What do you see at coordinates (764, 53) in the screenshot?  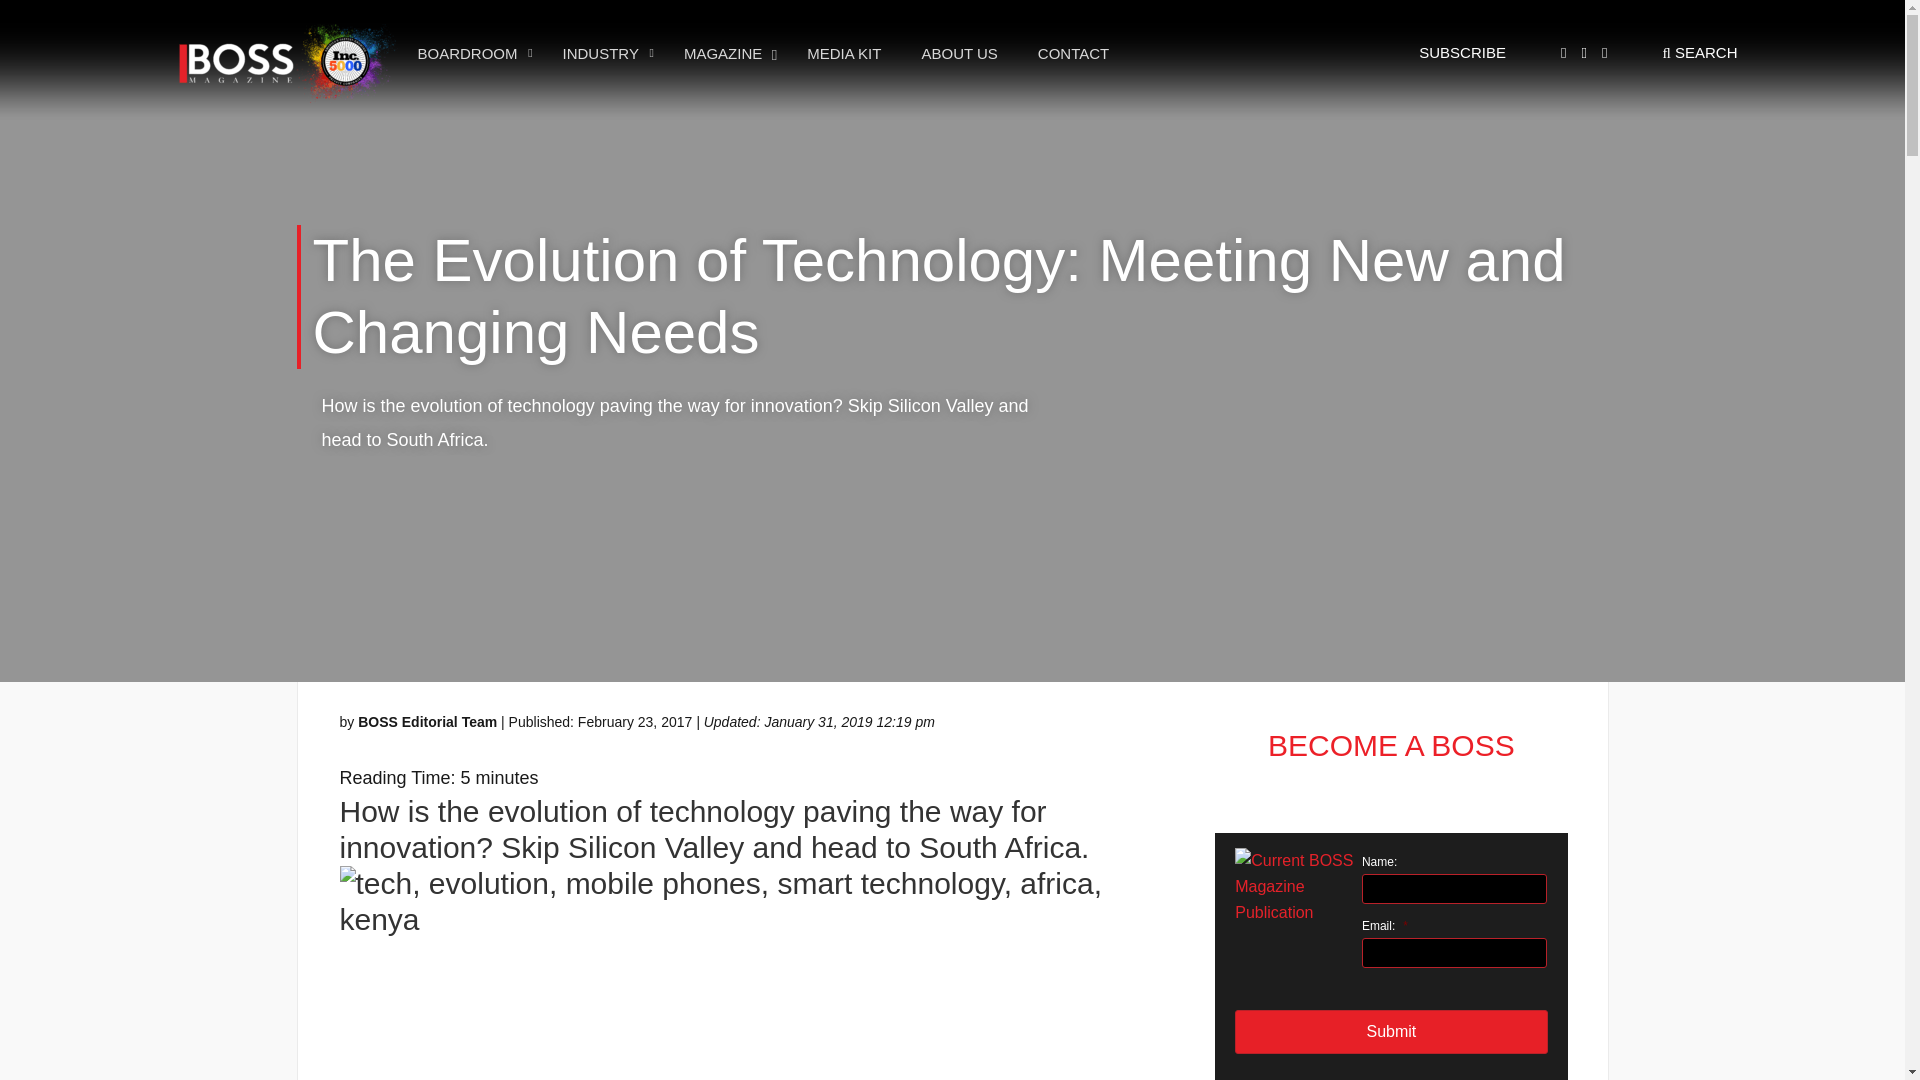 I see `BOSS Magazine` at bounding box center [764, 53].